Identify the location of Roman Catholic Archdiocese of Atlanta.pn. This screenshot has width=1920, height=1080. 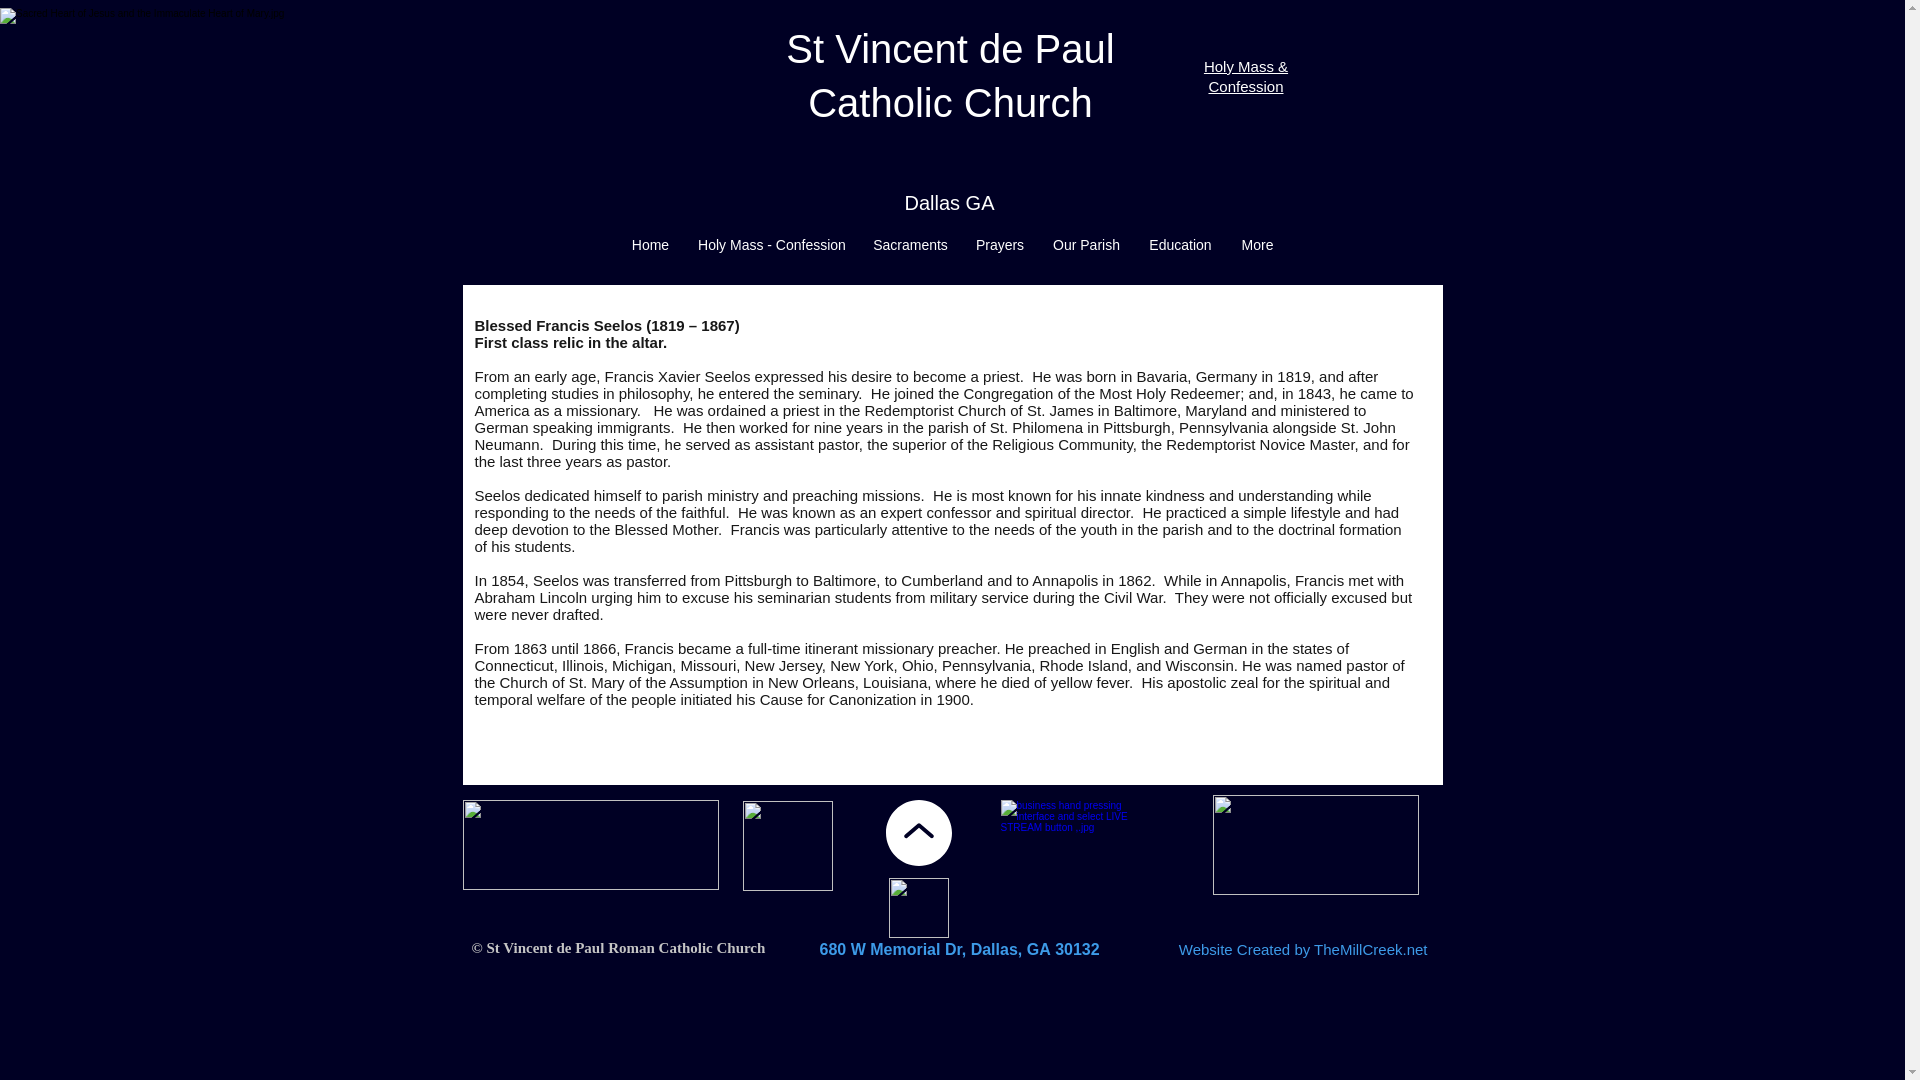
(590, 844).